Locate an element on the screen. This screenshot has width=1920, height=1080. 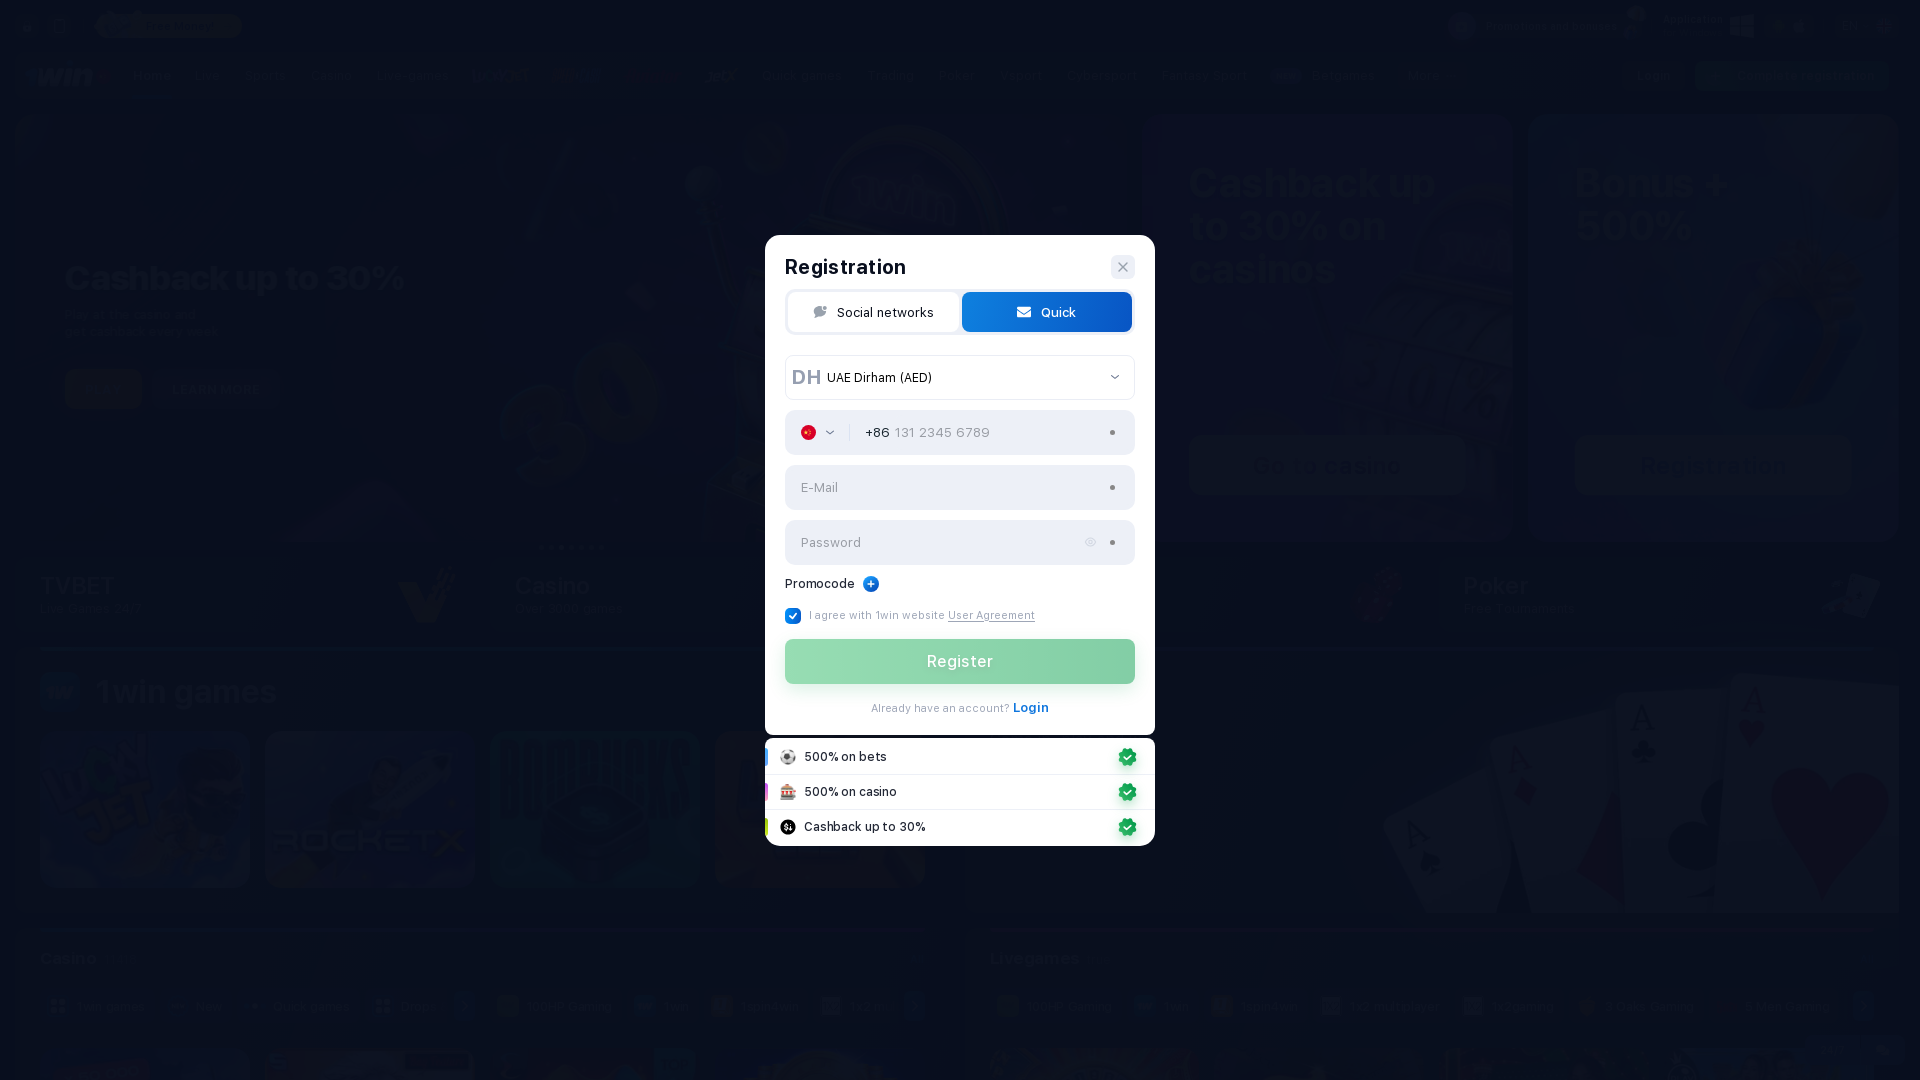
Alg is located at coordinates (1836, 1006).